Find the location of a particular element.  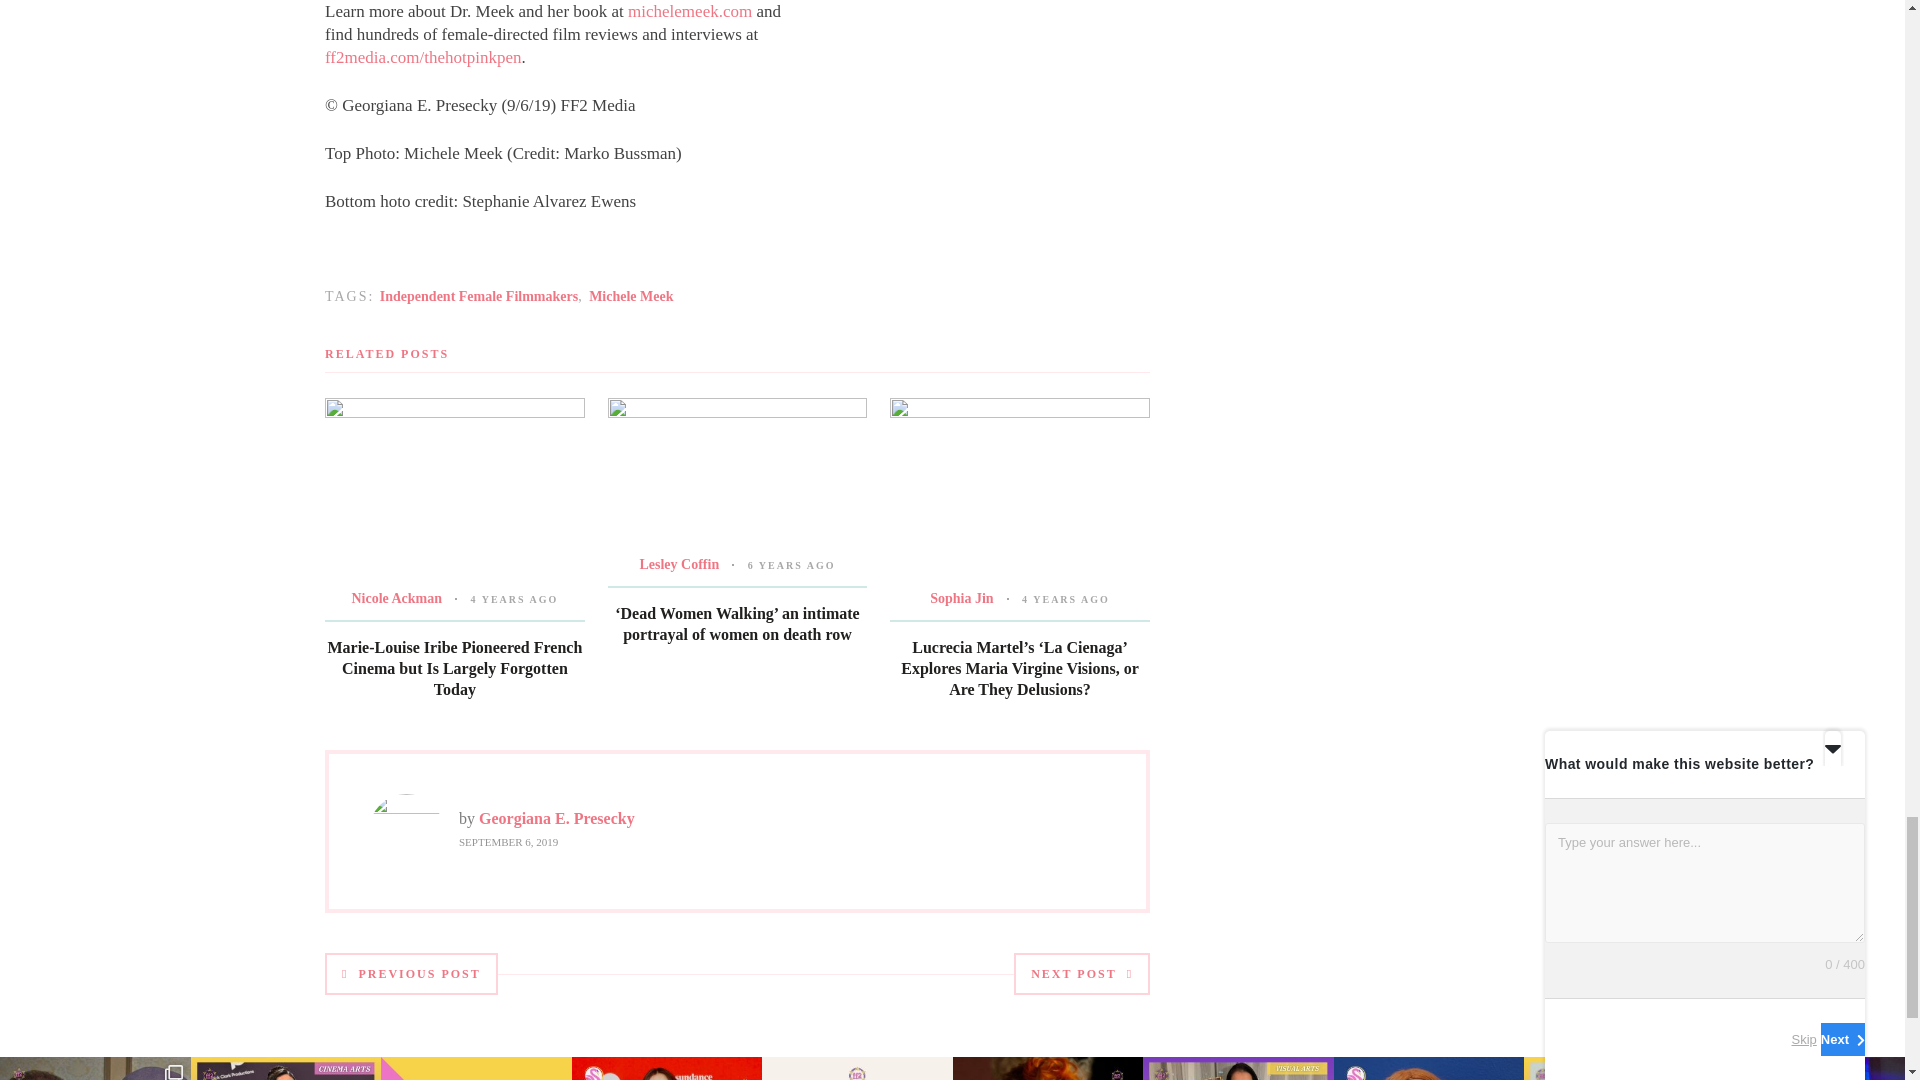

Independent Female Filmmakers is located at coordinates (478, 296).